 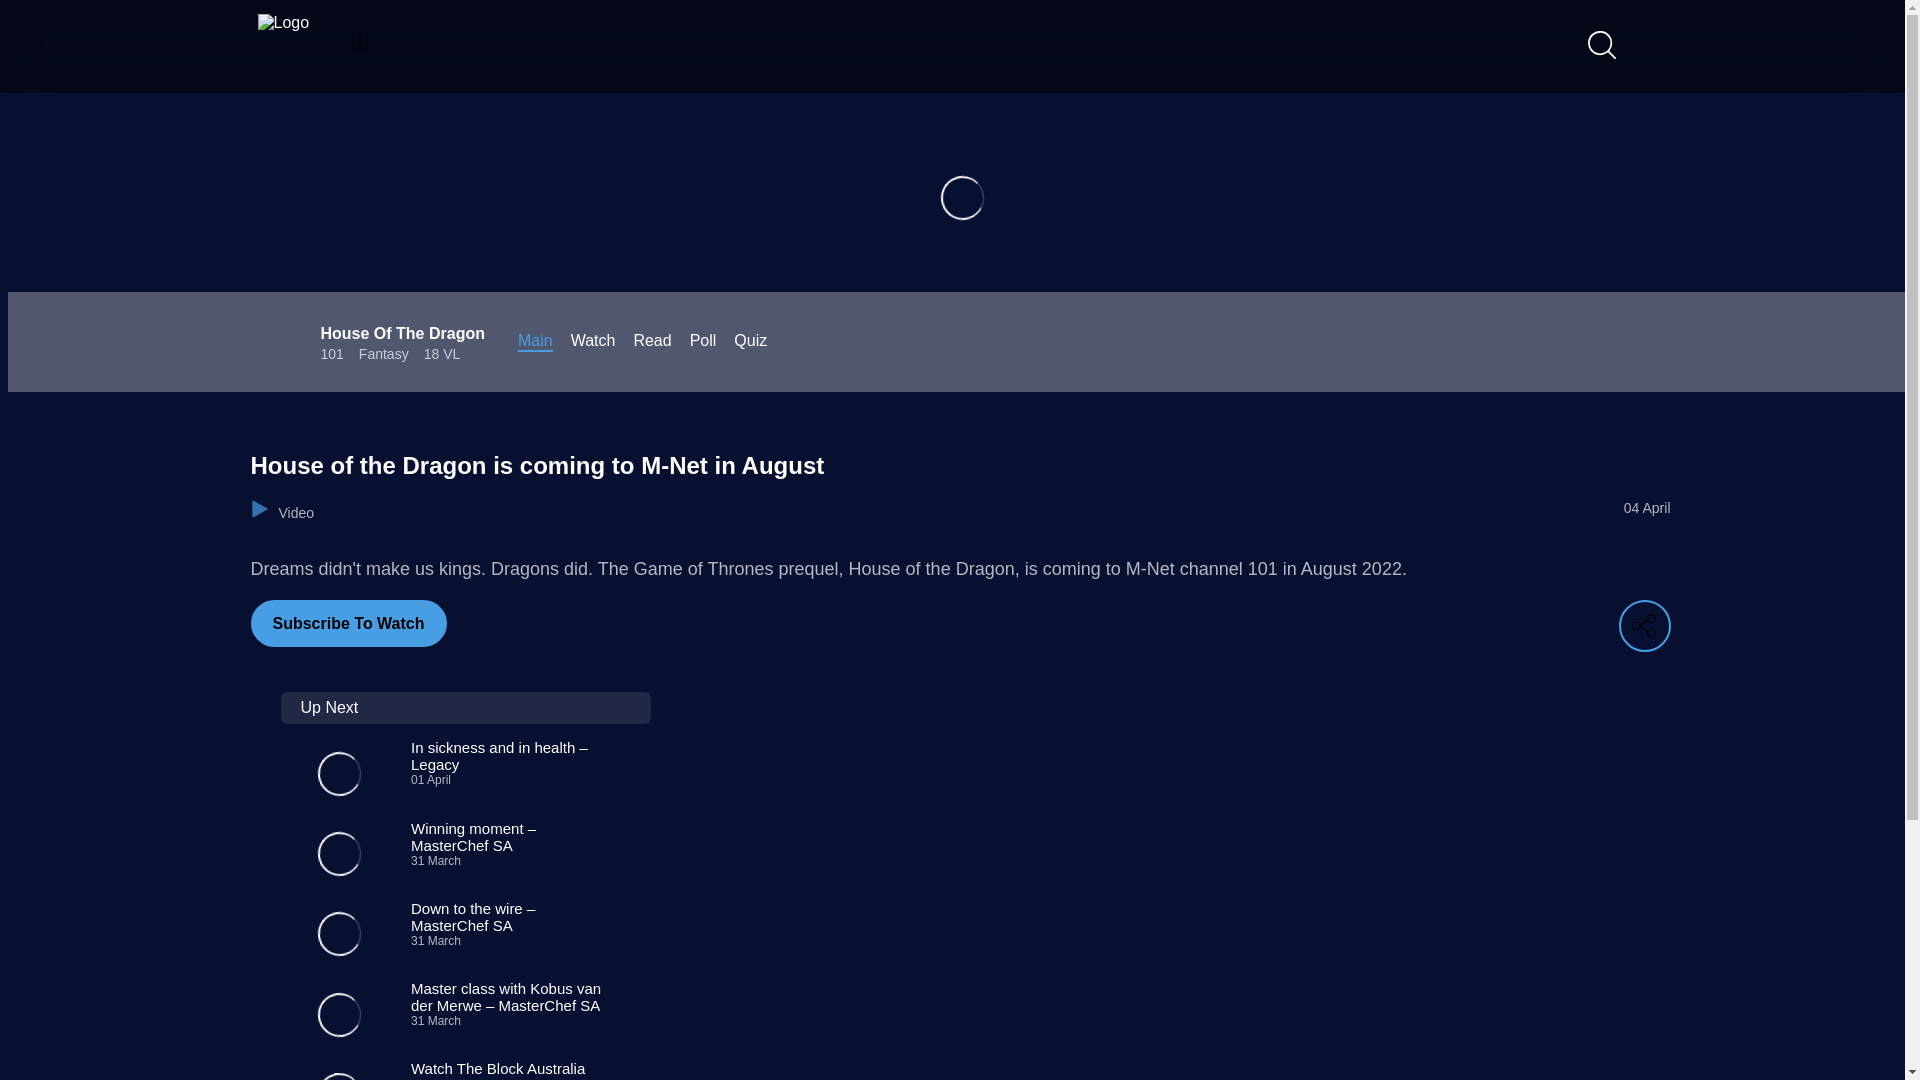 I want to click on Watch, so click(x=445, y=1070).